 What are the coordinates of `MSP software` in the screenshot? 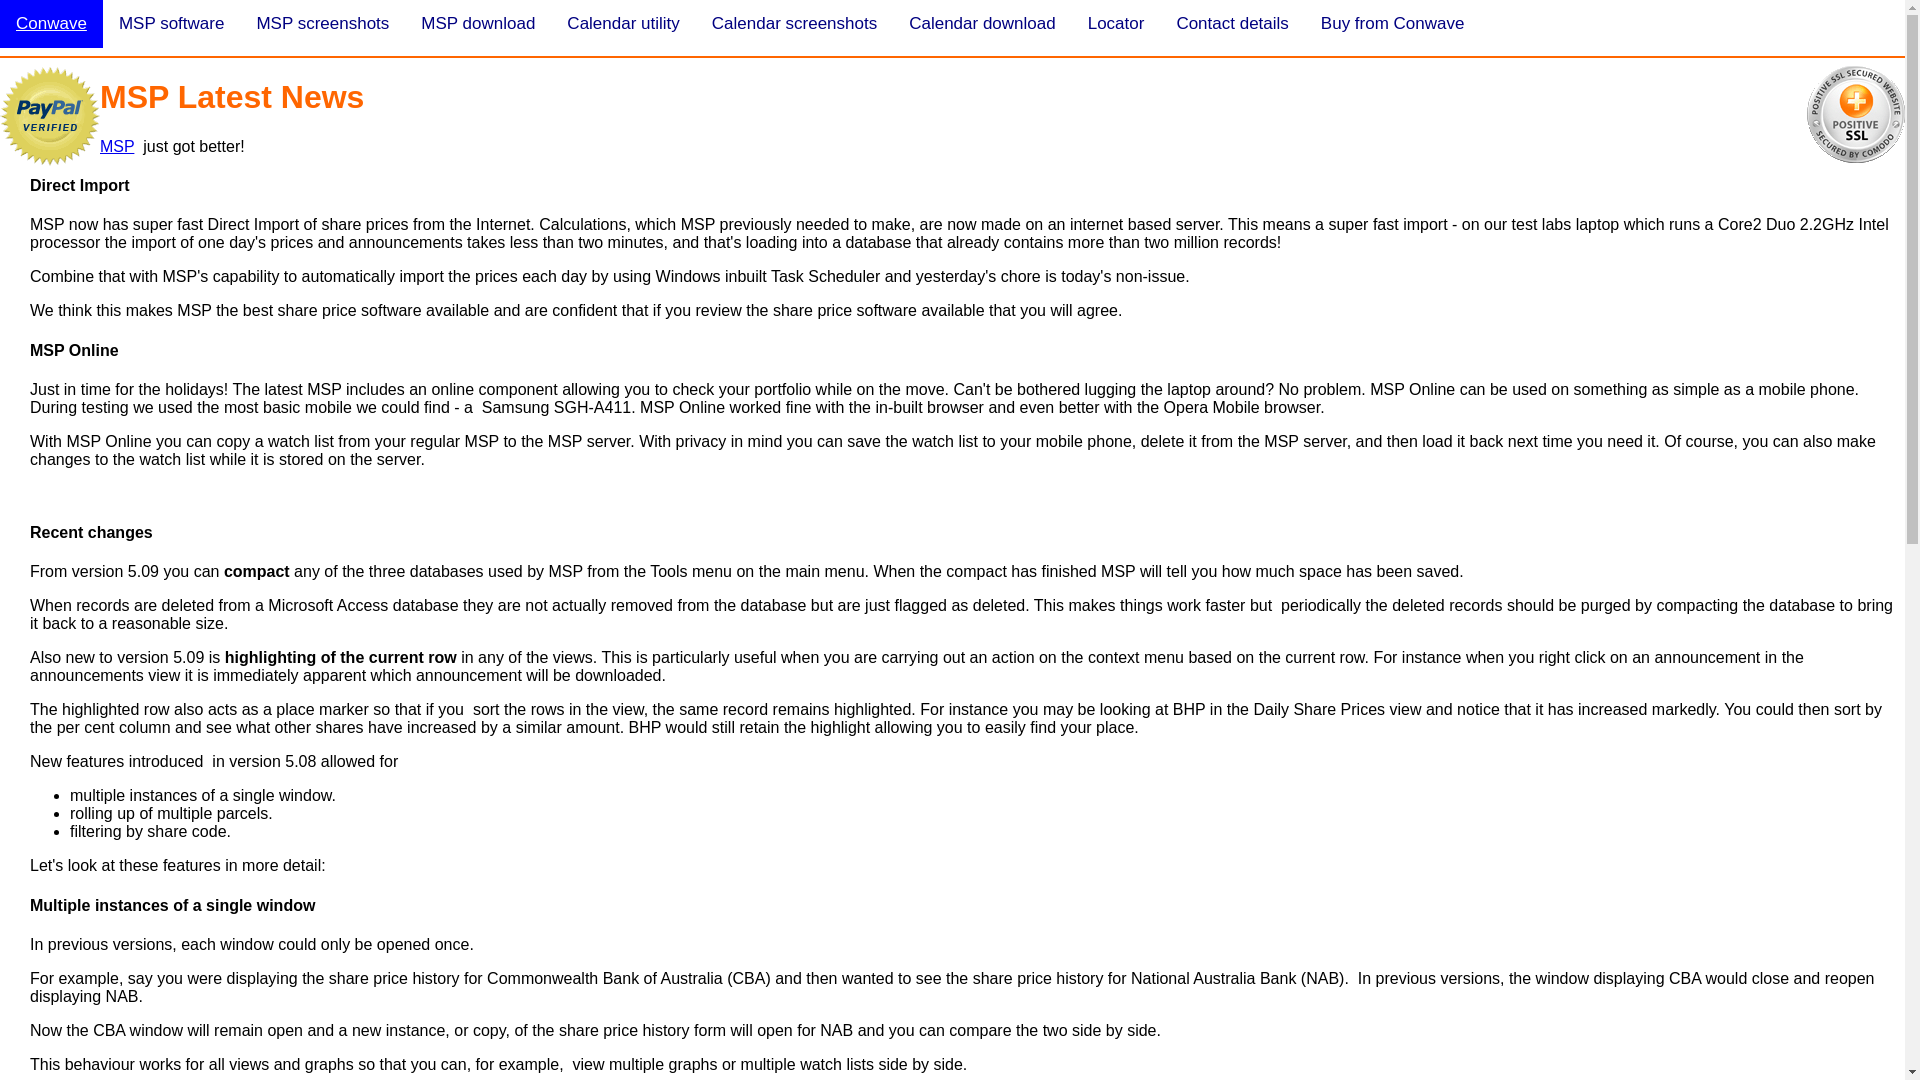 It's located at (172, 24).